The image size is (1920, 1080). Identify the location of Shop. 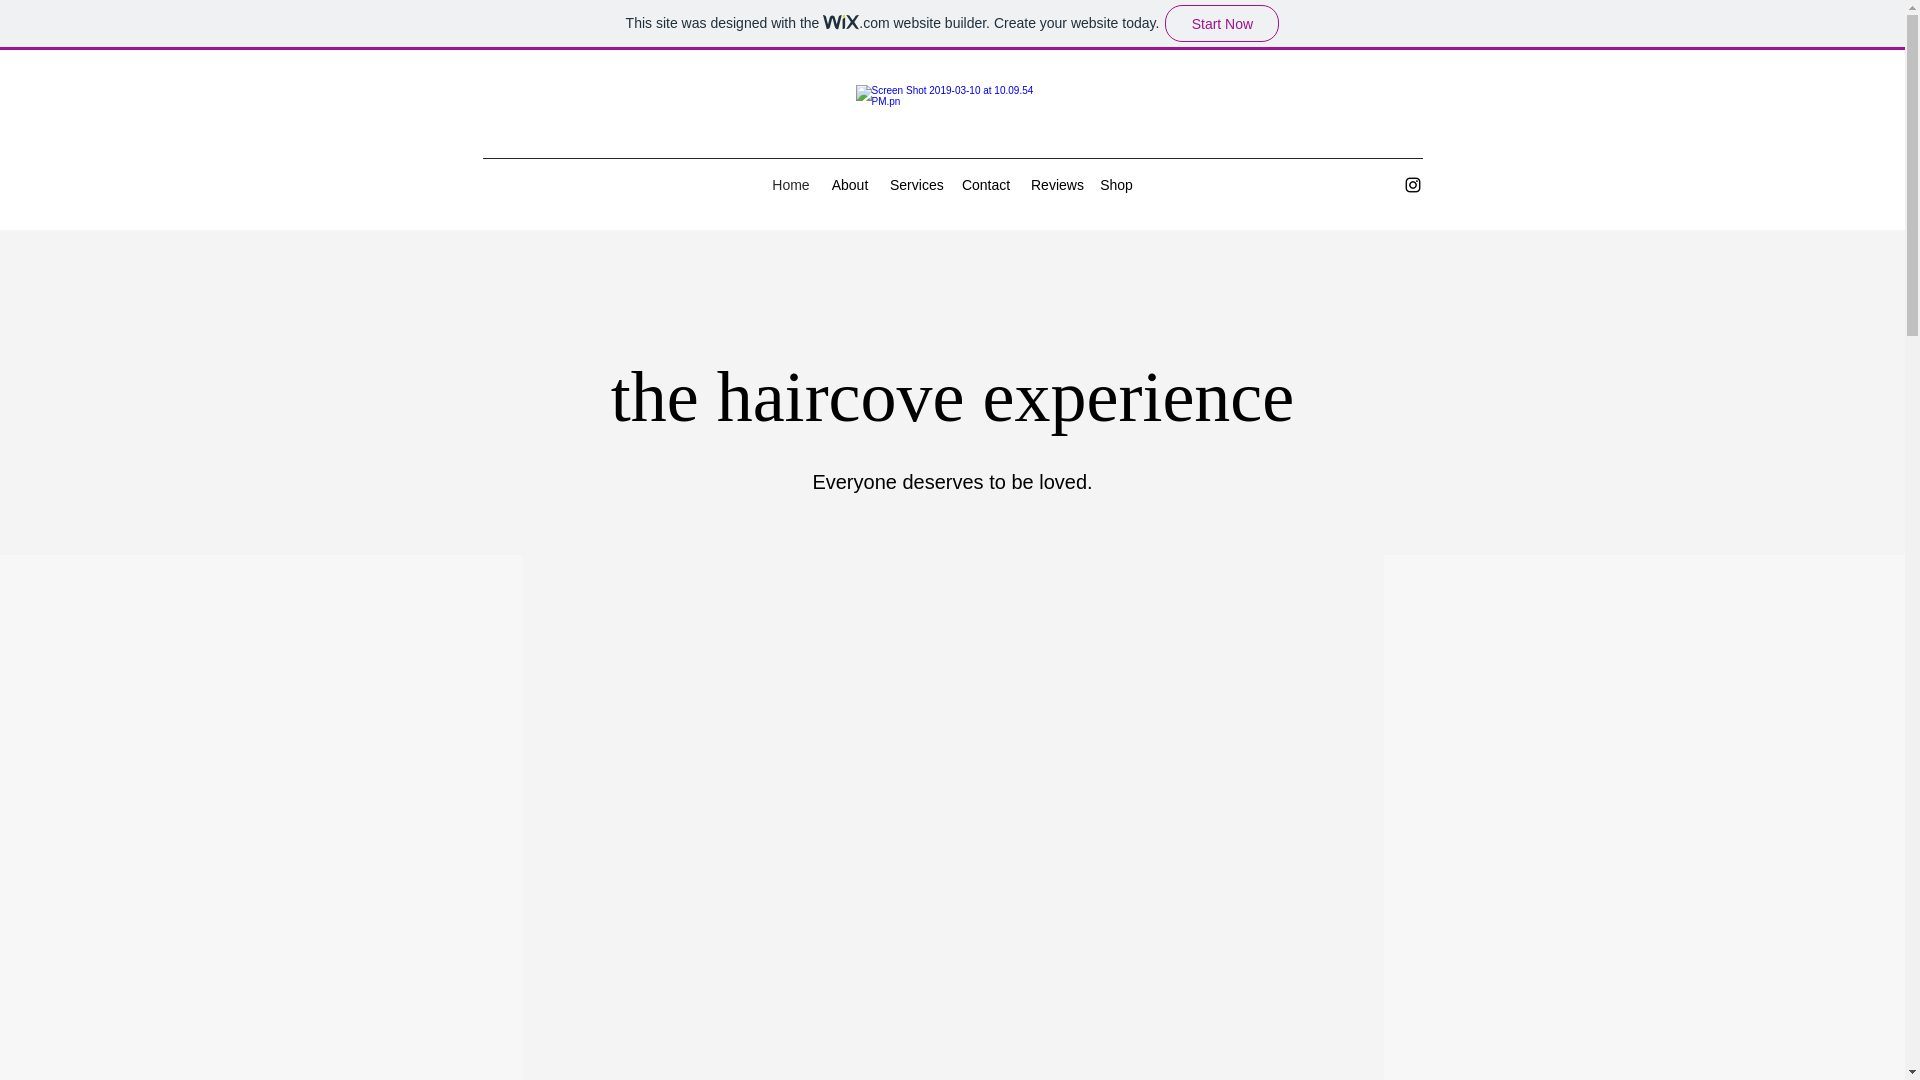
(1116, 184).